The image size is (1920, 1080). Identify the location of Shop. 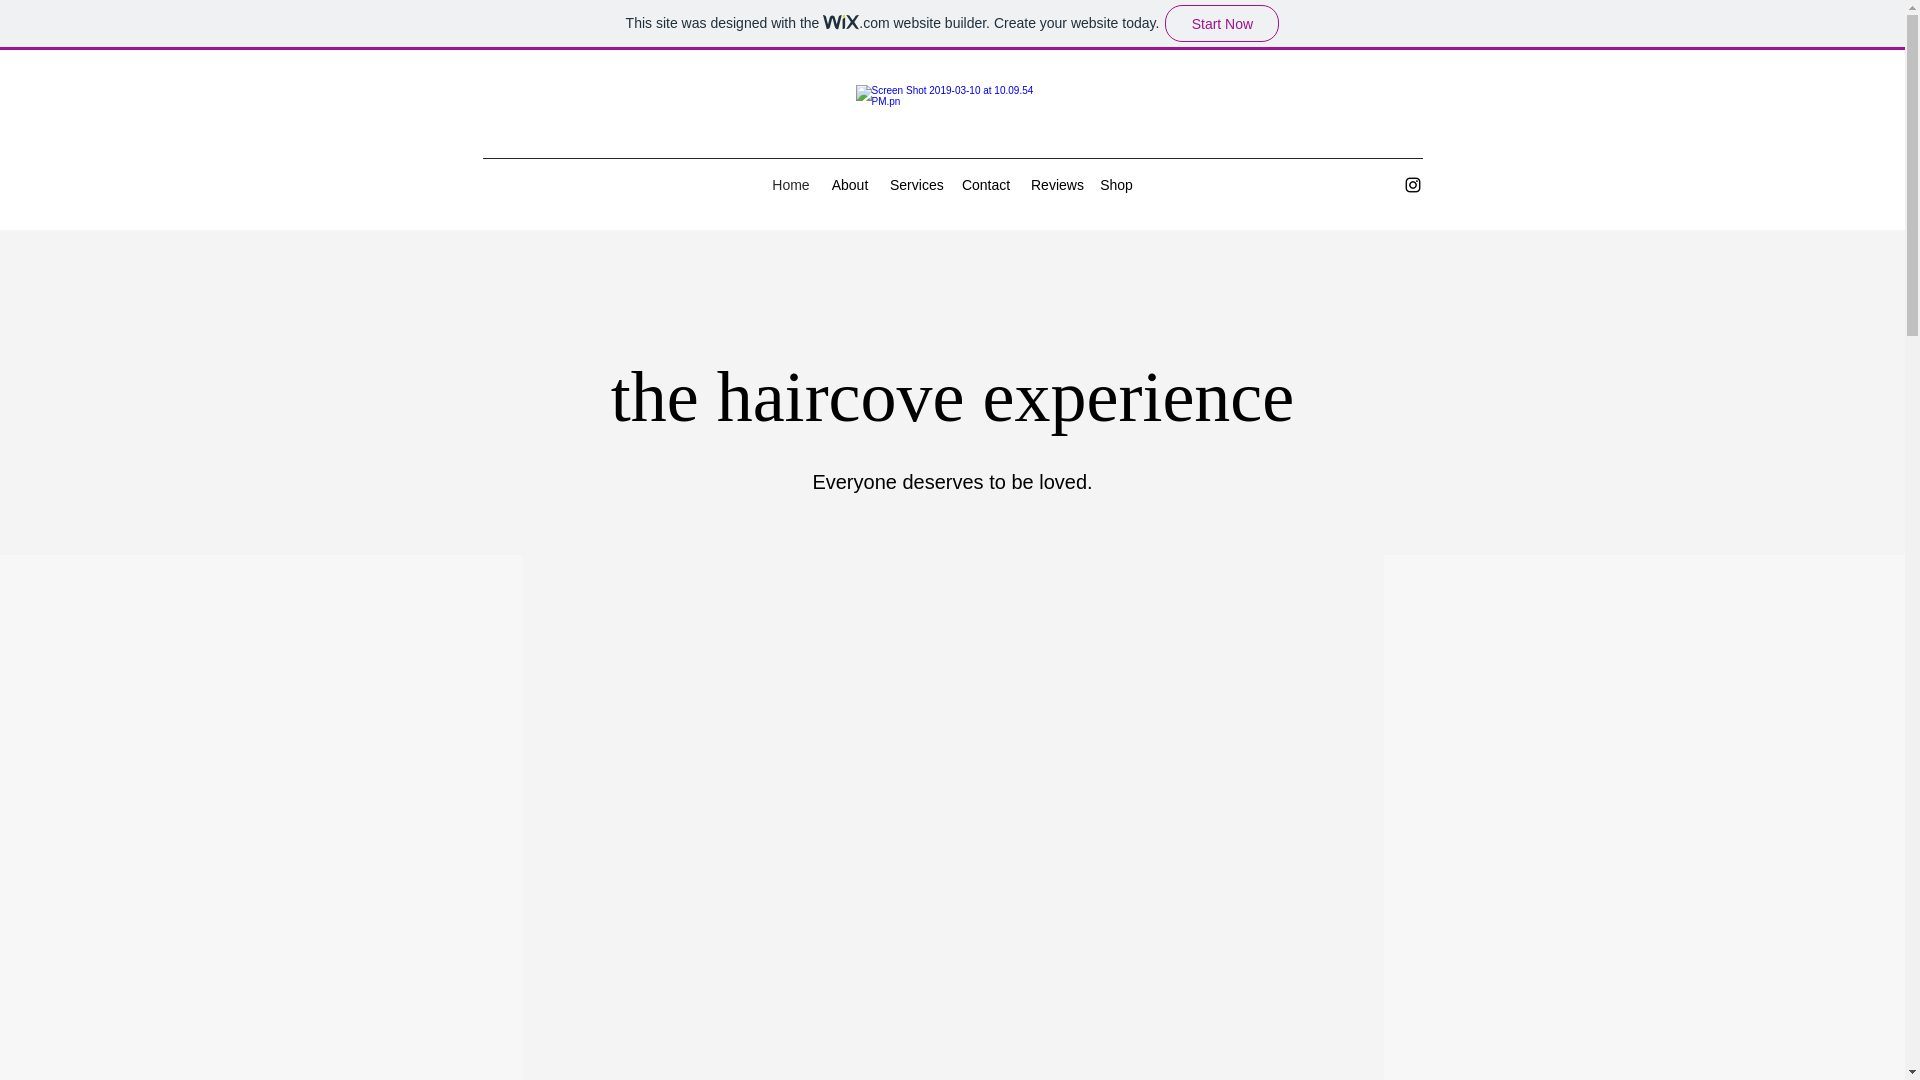
(1116, 184).